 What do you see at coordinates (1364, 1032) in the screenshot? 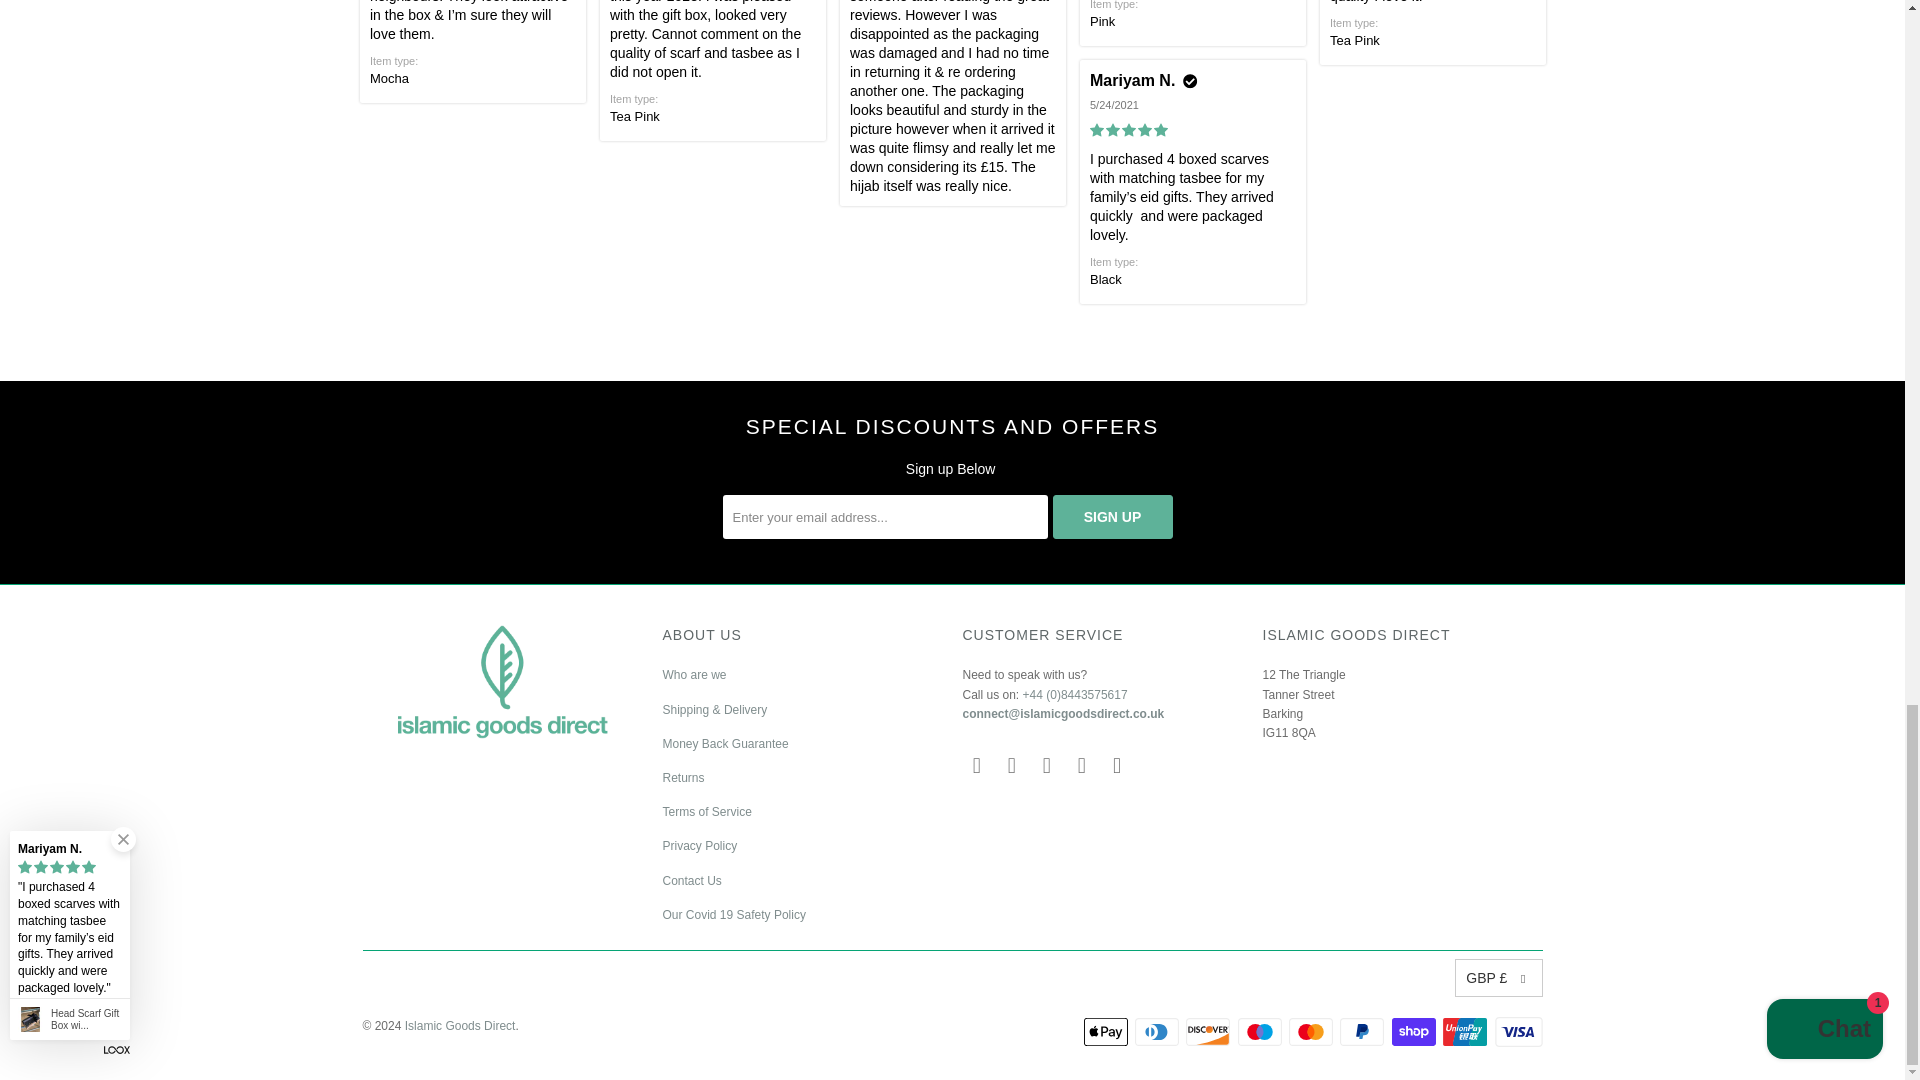
I see `PayPal` at bounding box center [1364, 1032].